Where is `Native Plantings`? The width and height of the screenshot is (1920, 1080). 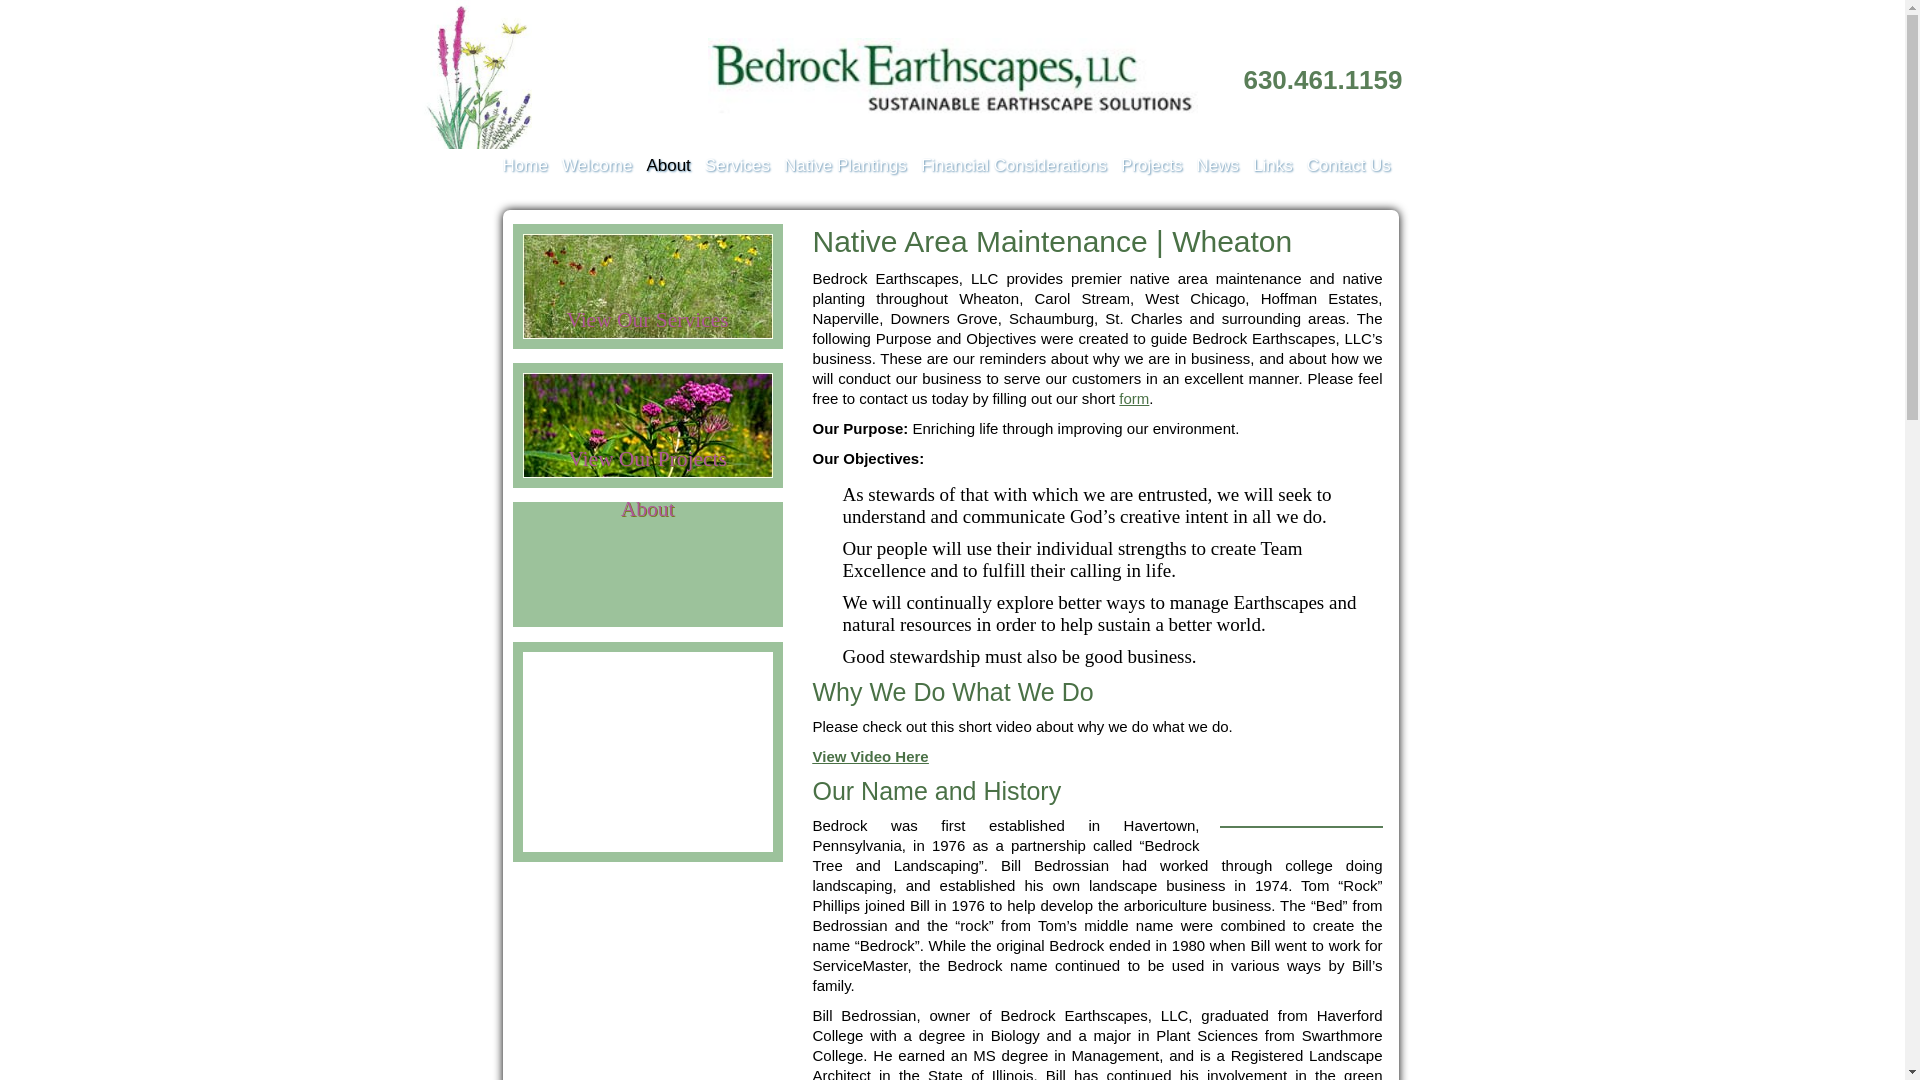
Native Plantings is located at coordinates (844, 166).